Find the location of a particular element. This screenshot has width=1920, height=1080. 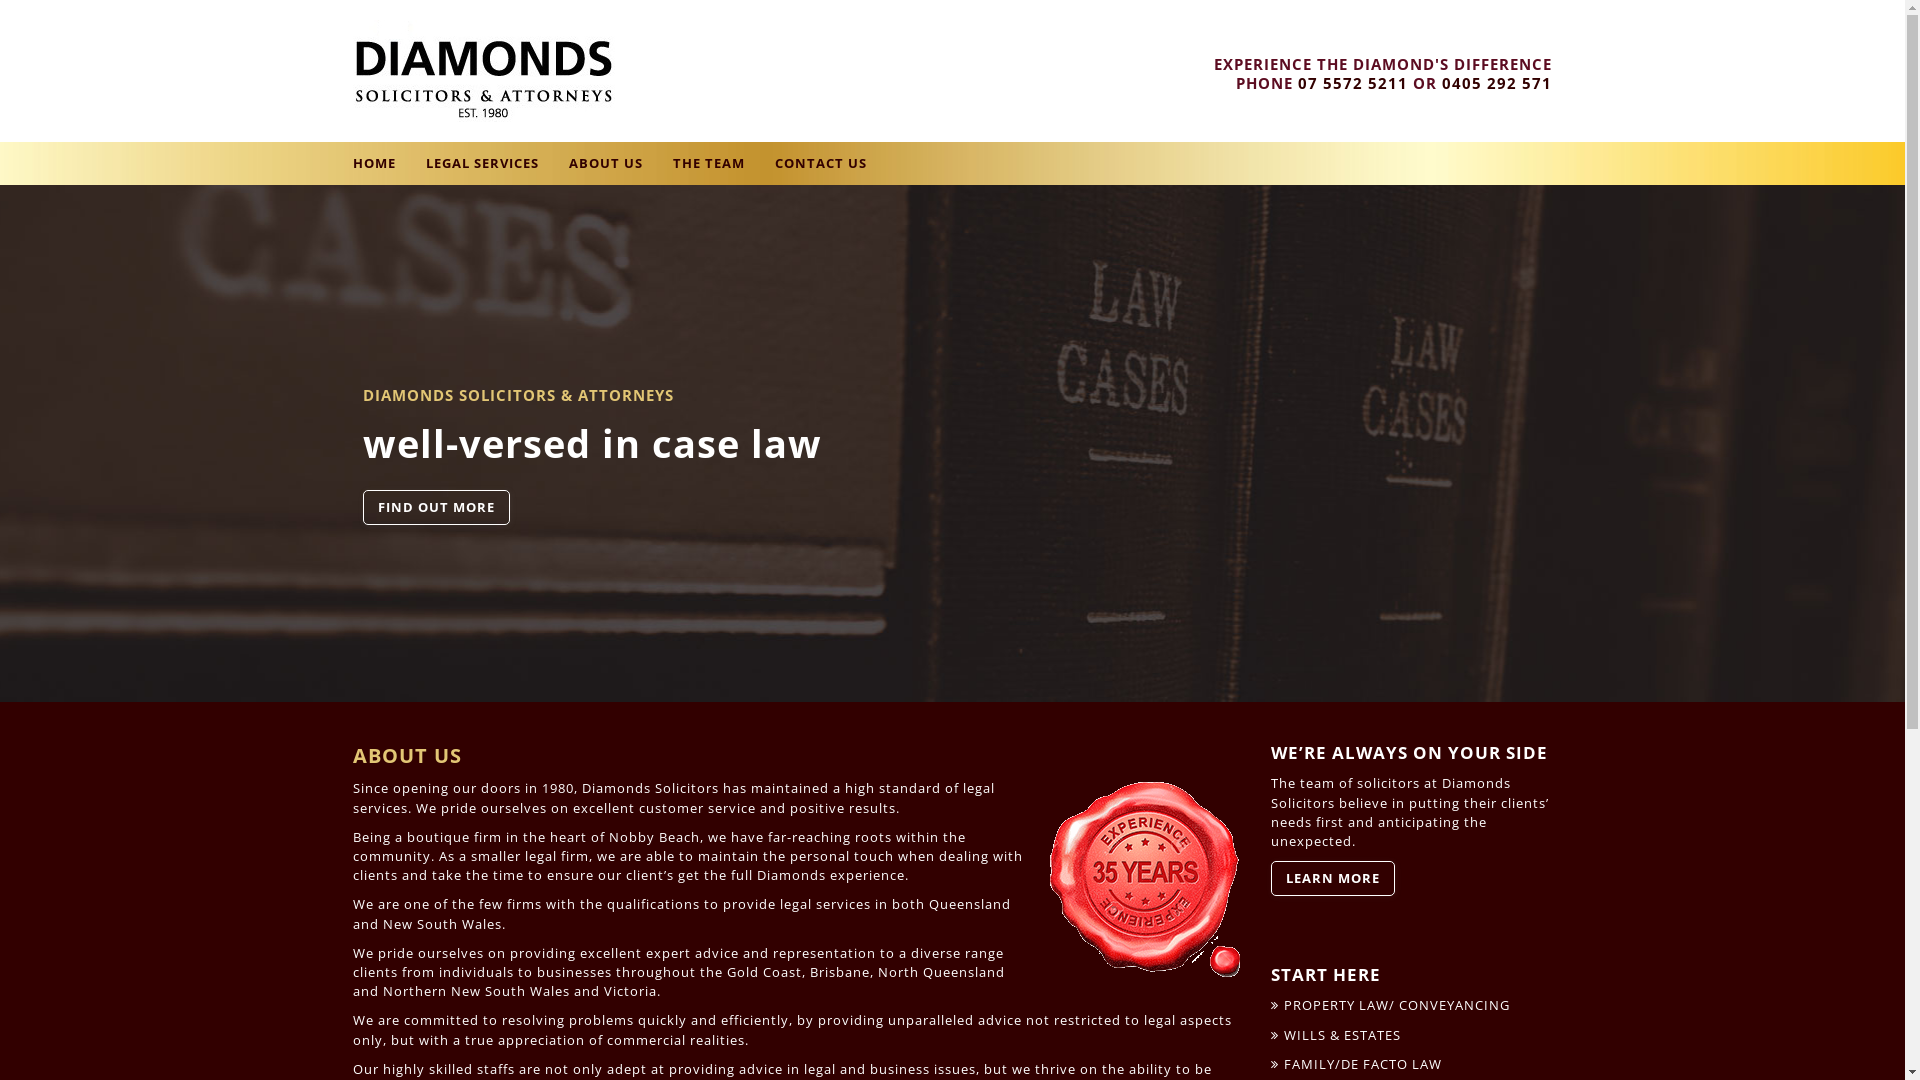

HOME is located at coordinates (374, 164).